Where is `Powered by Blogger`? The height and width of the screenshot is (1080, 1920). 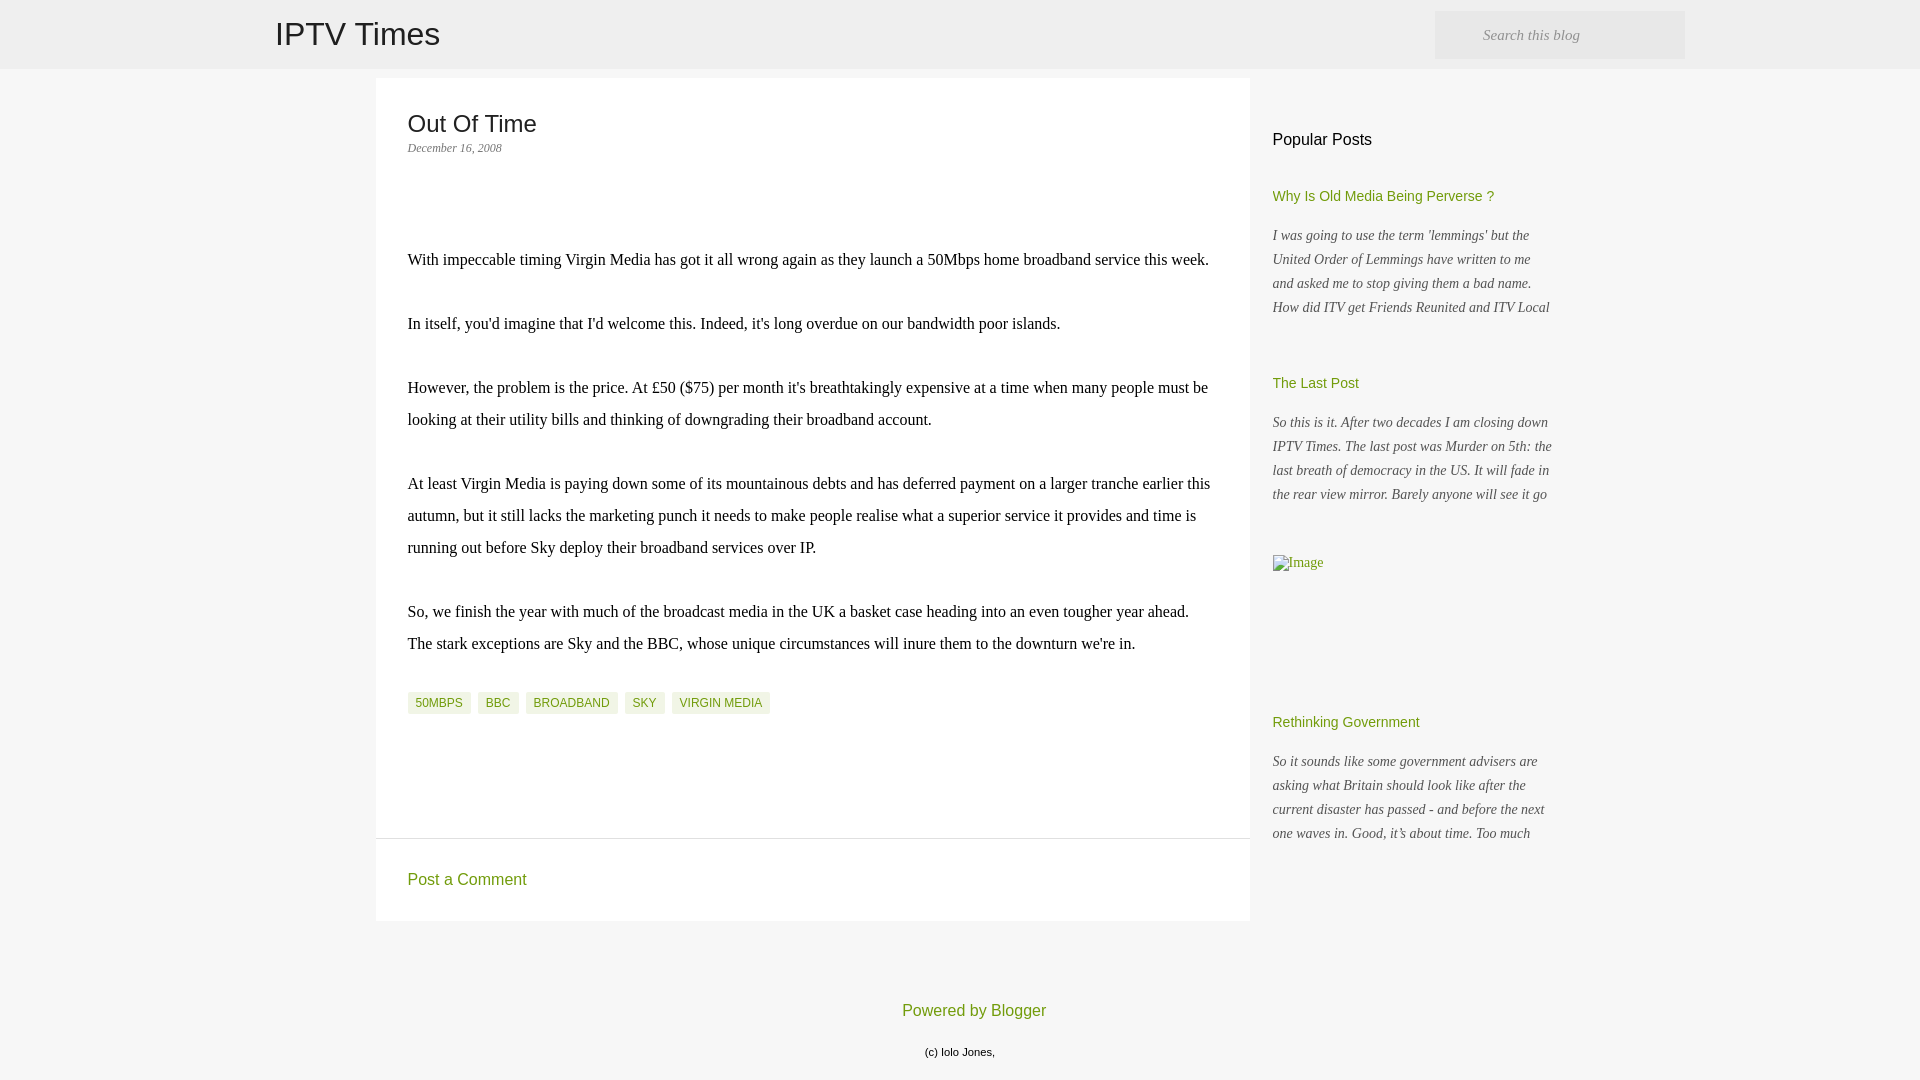
Powered by Blogger is located at coordinates (960, 1010).